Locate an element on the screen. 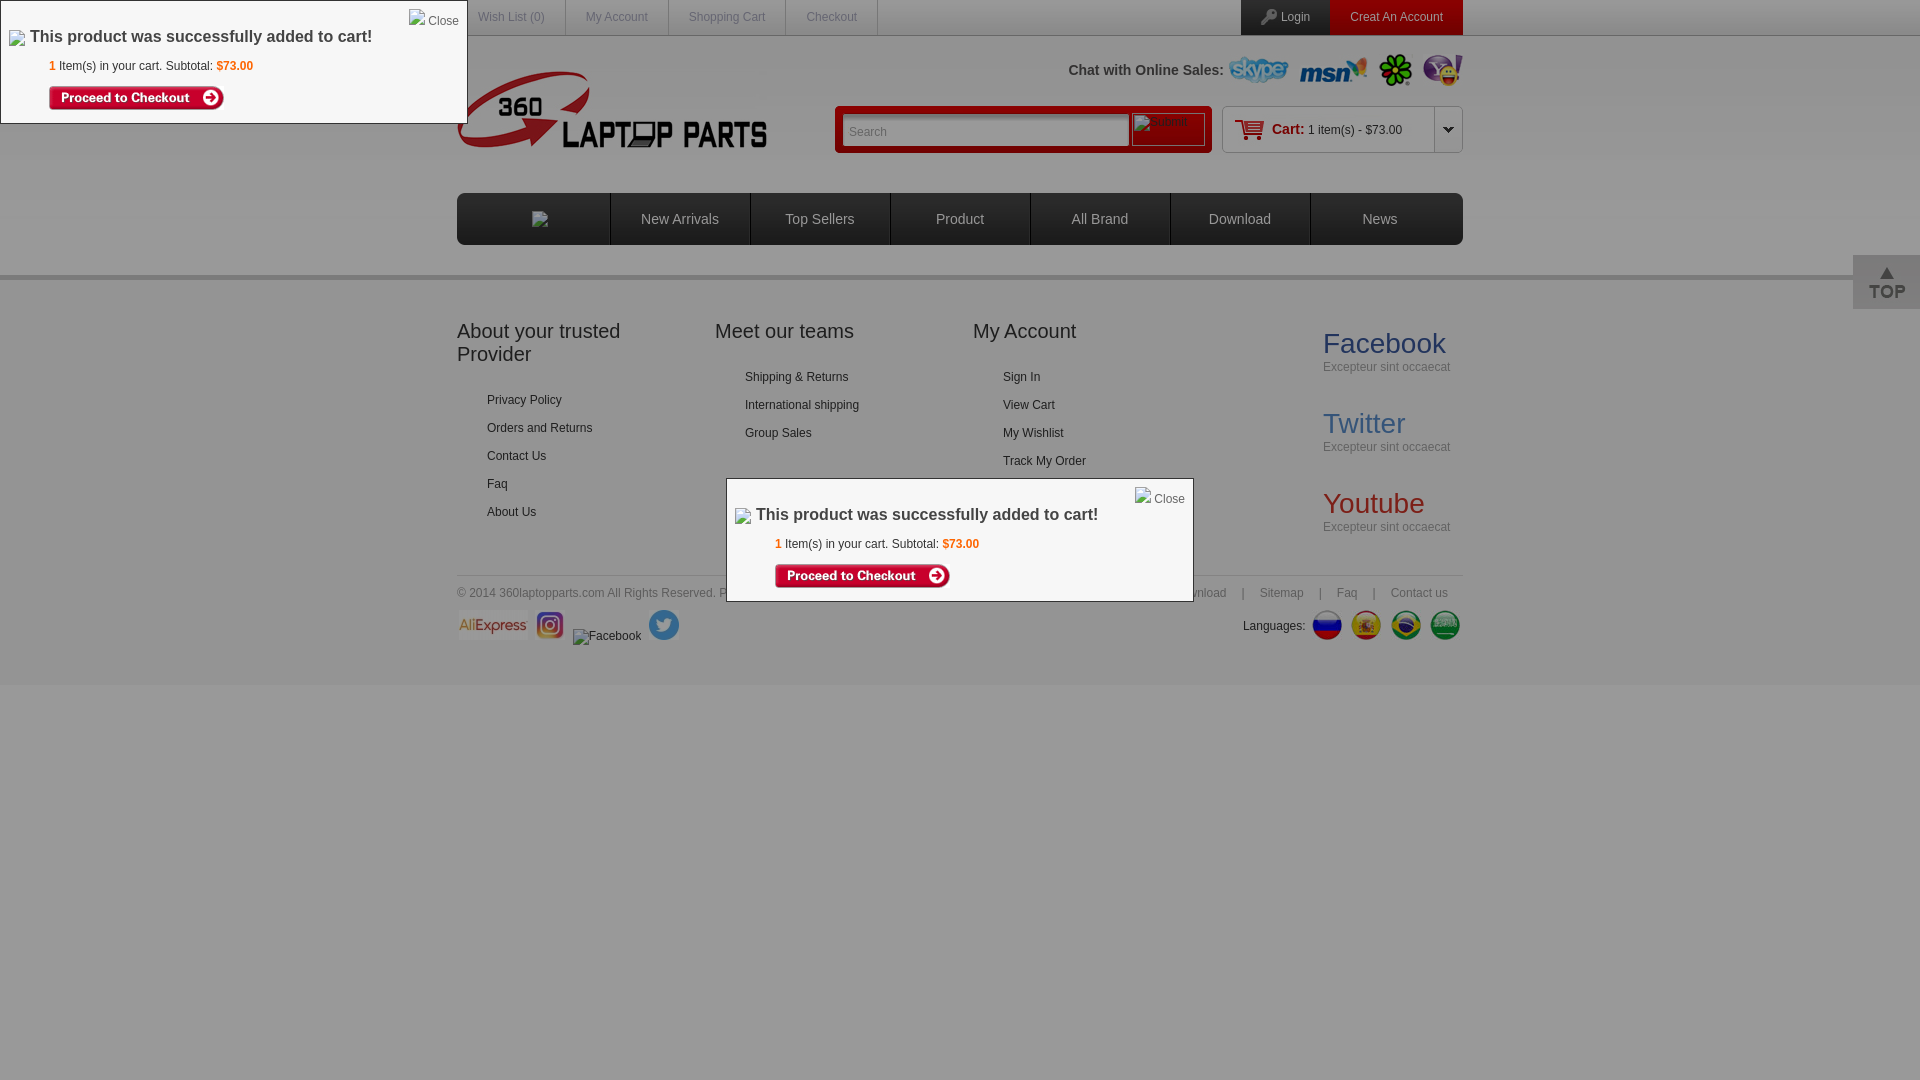 The height and width of the screenshot is (1080, 1920). Cart: 1 item(s) - $73.00 is located at coordinates (1337, 130).